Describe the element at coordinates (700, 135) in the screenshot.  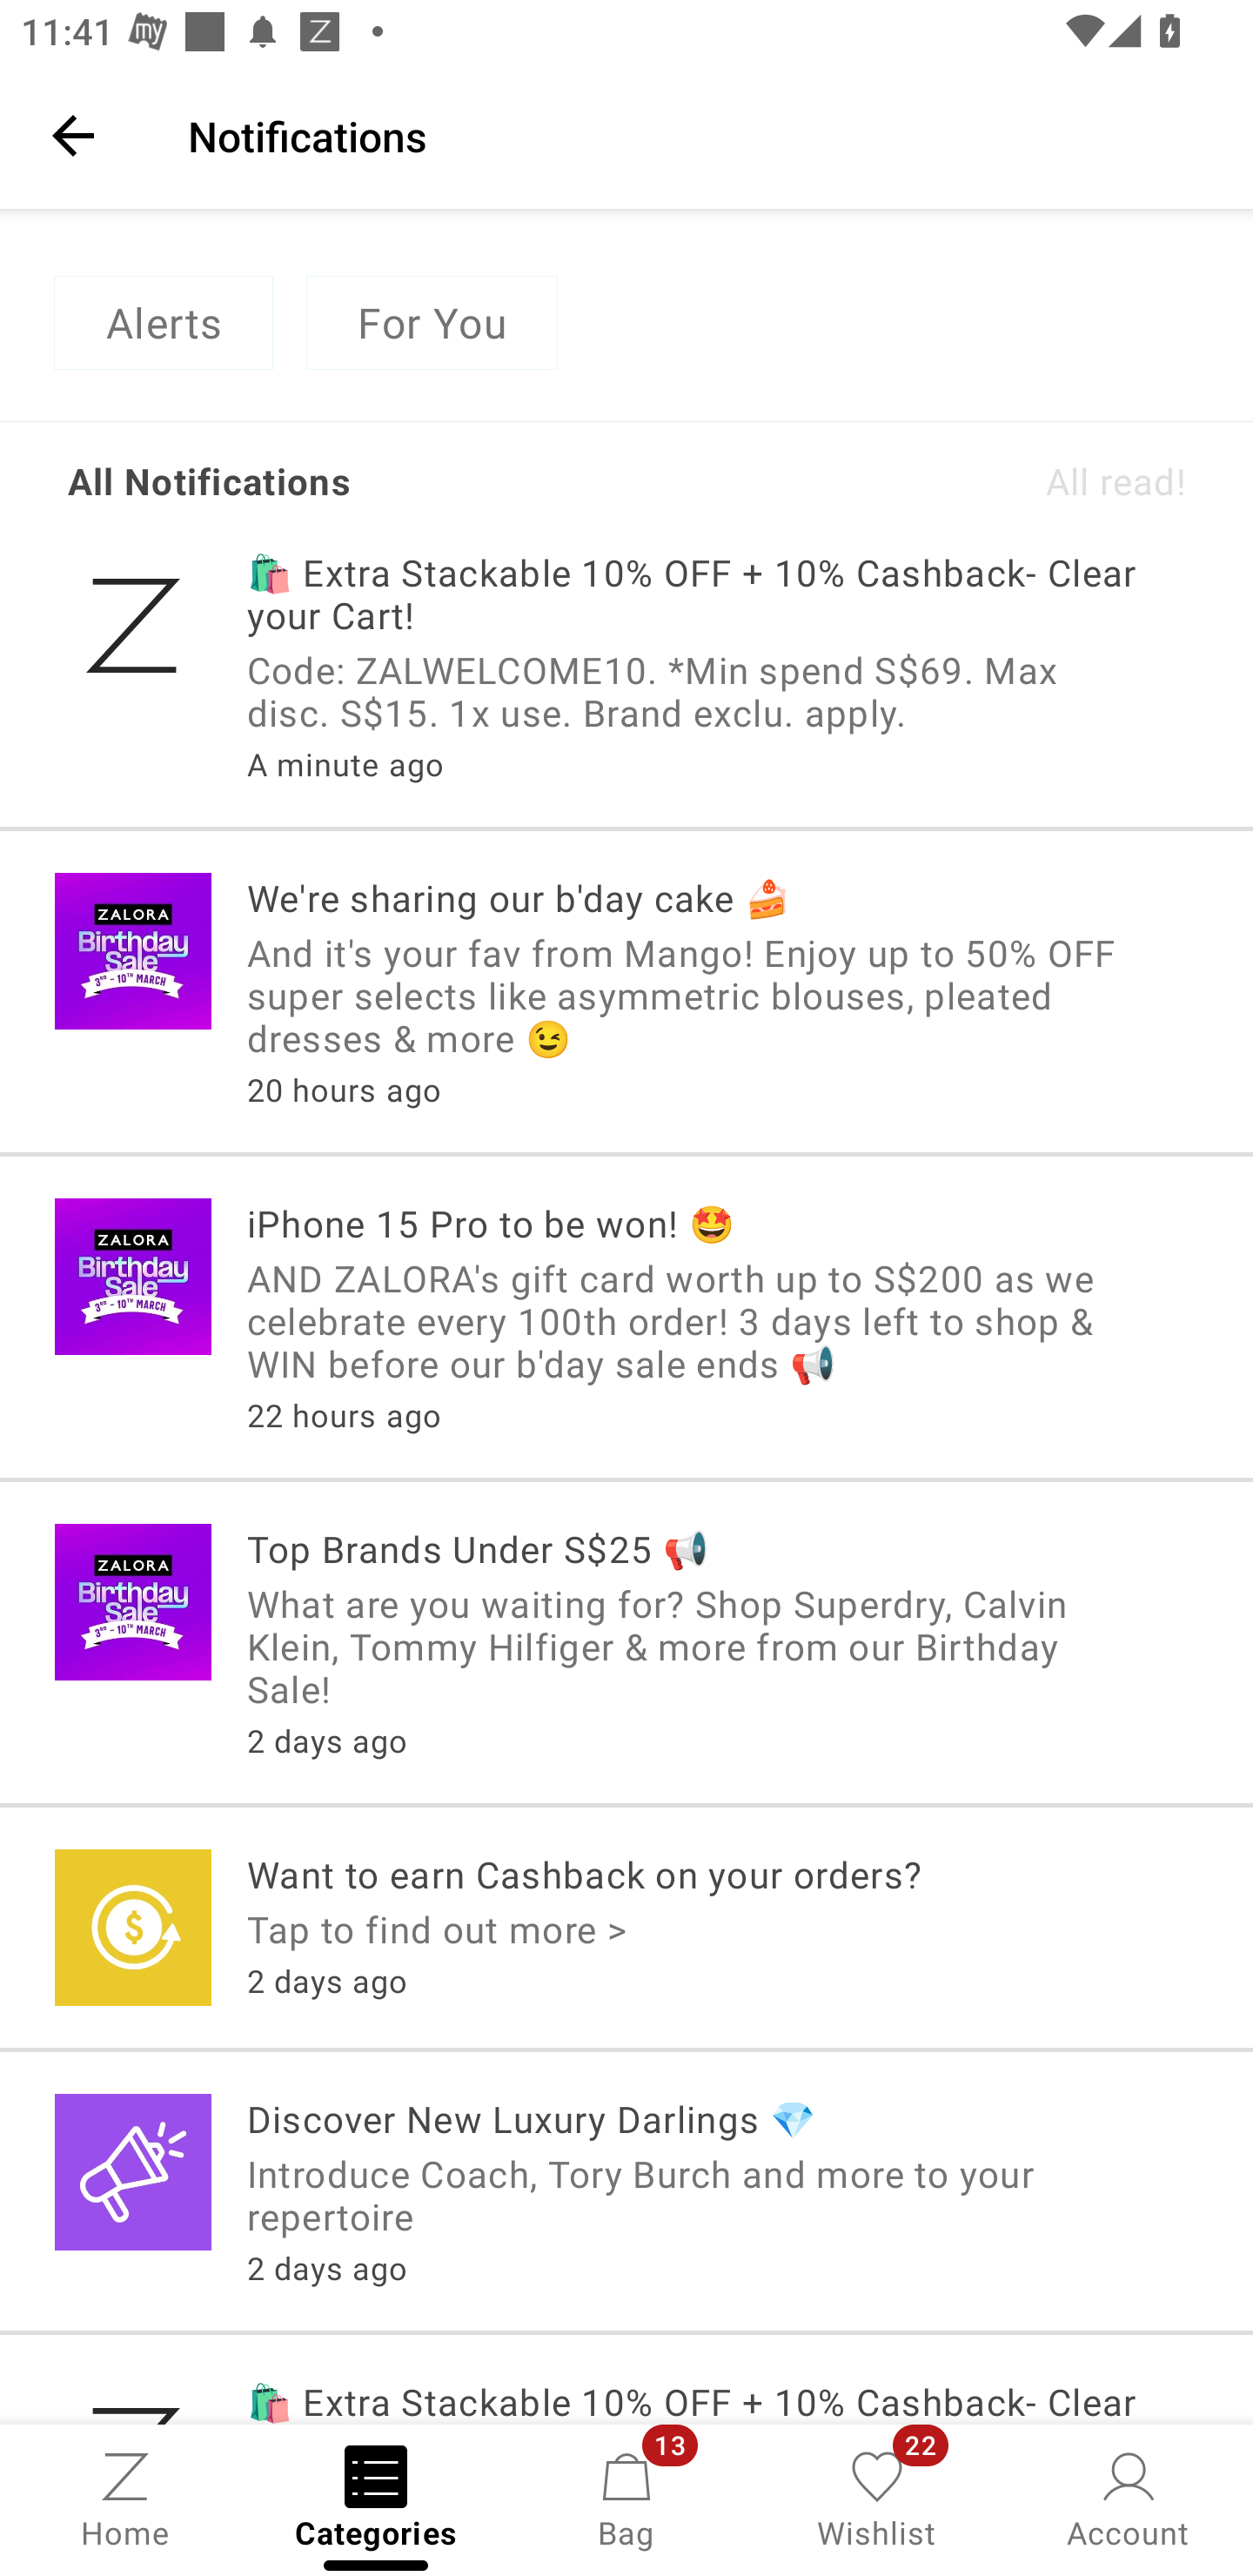
I see `Notifications` at that location.